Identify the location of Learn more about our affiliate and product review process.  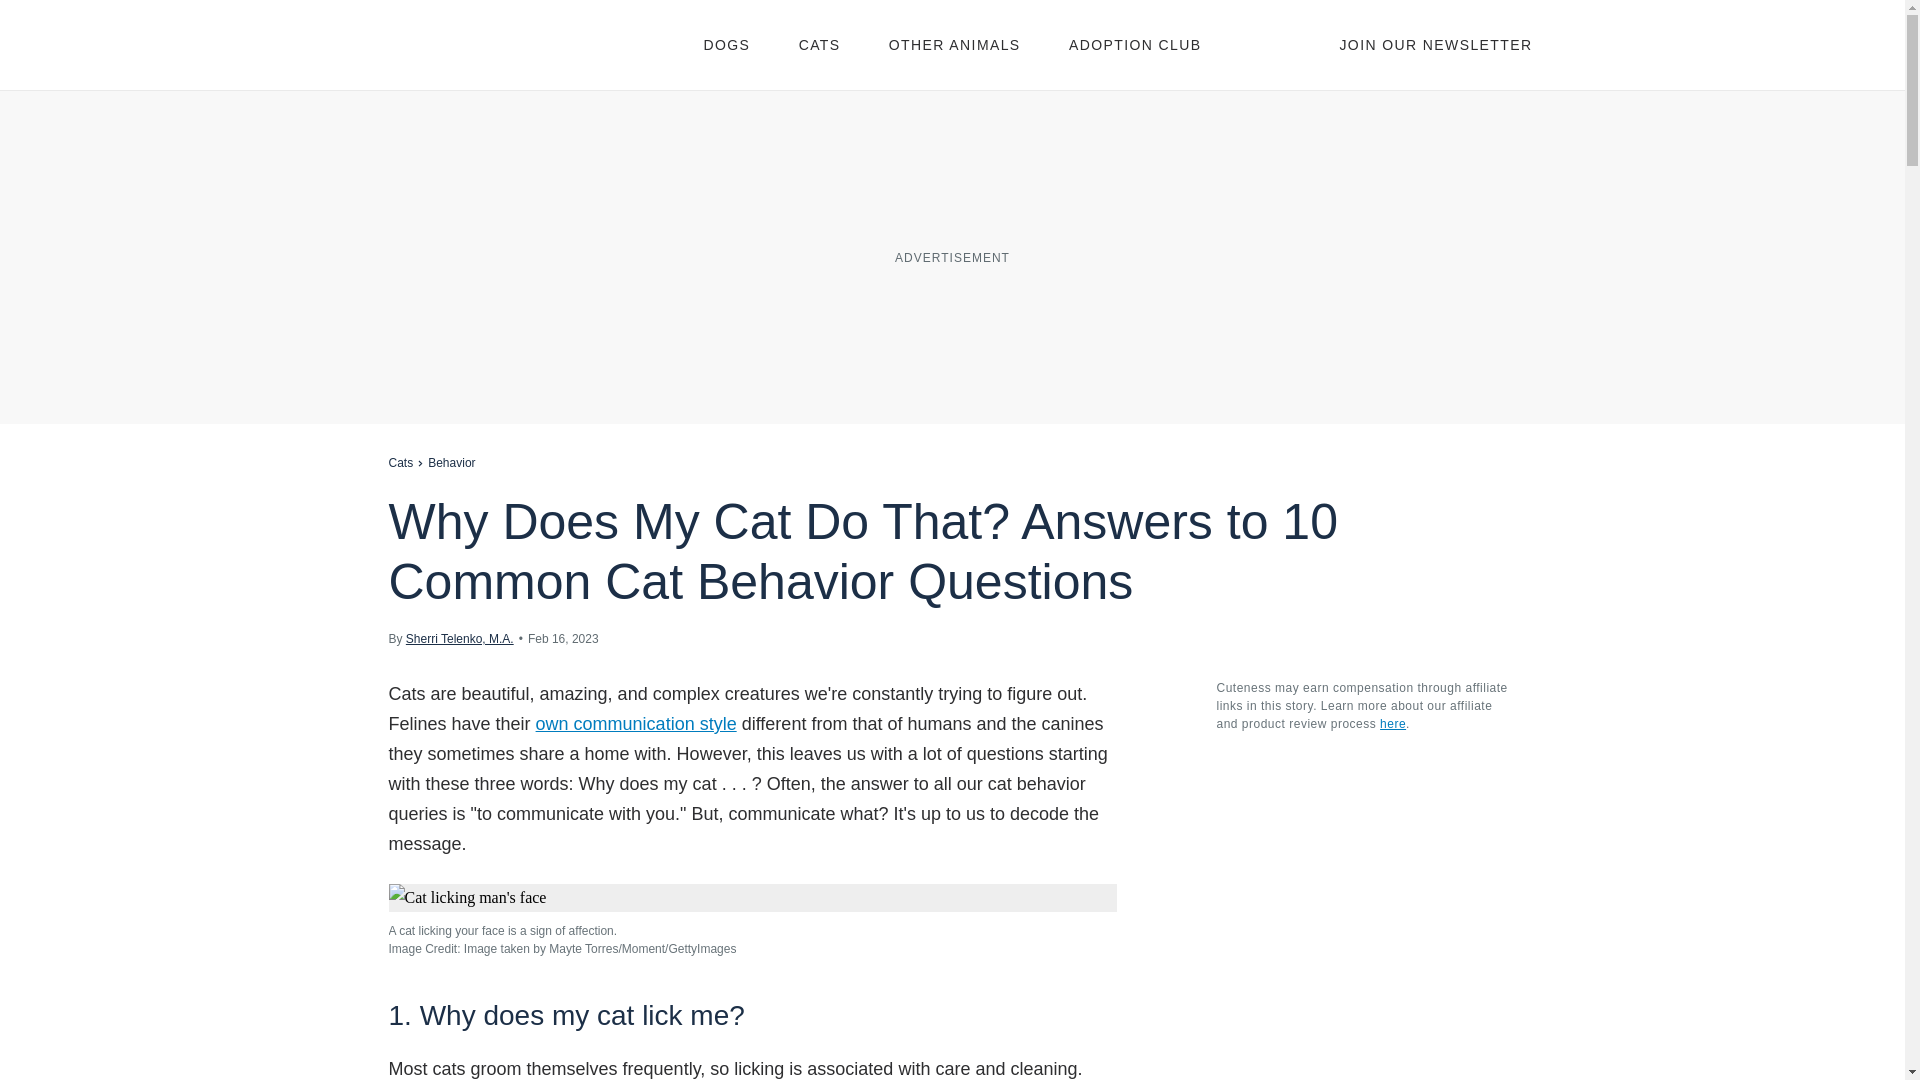
(1392, 724).